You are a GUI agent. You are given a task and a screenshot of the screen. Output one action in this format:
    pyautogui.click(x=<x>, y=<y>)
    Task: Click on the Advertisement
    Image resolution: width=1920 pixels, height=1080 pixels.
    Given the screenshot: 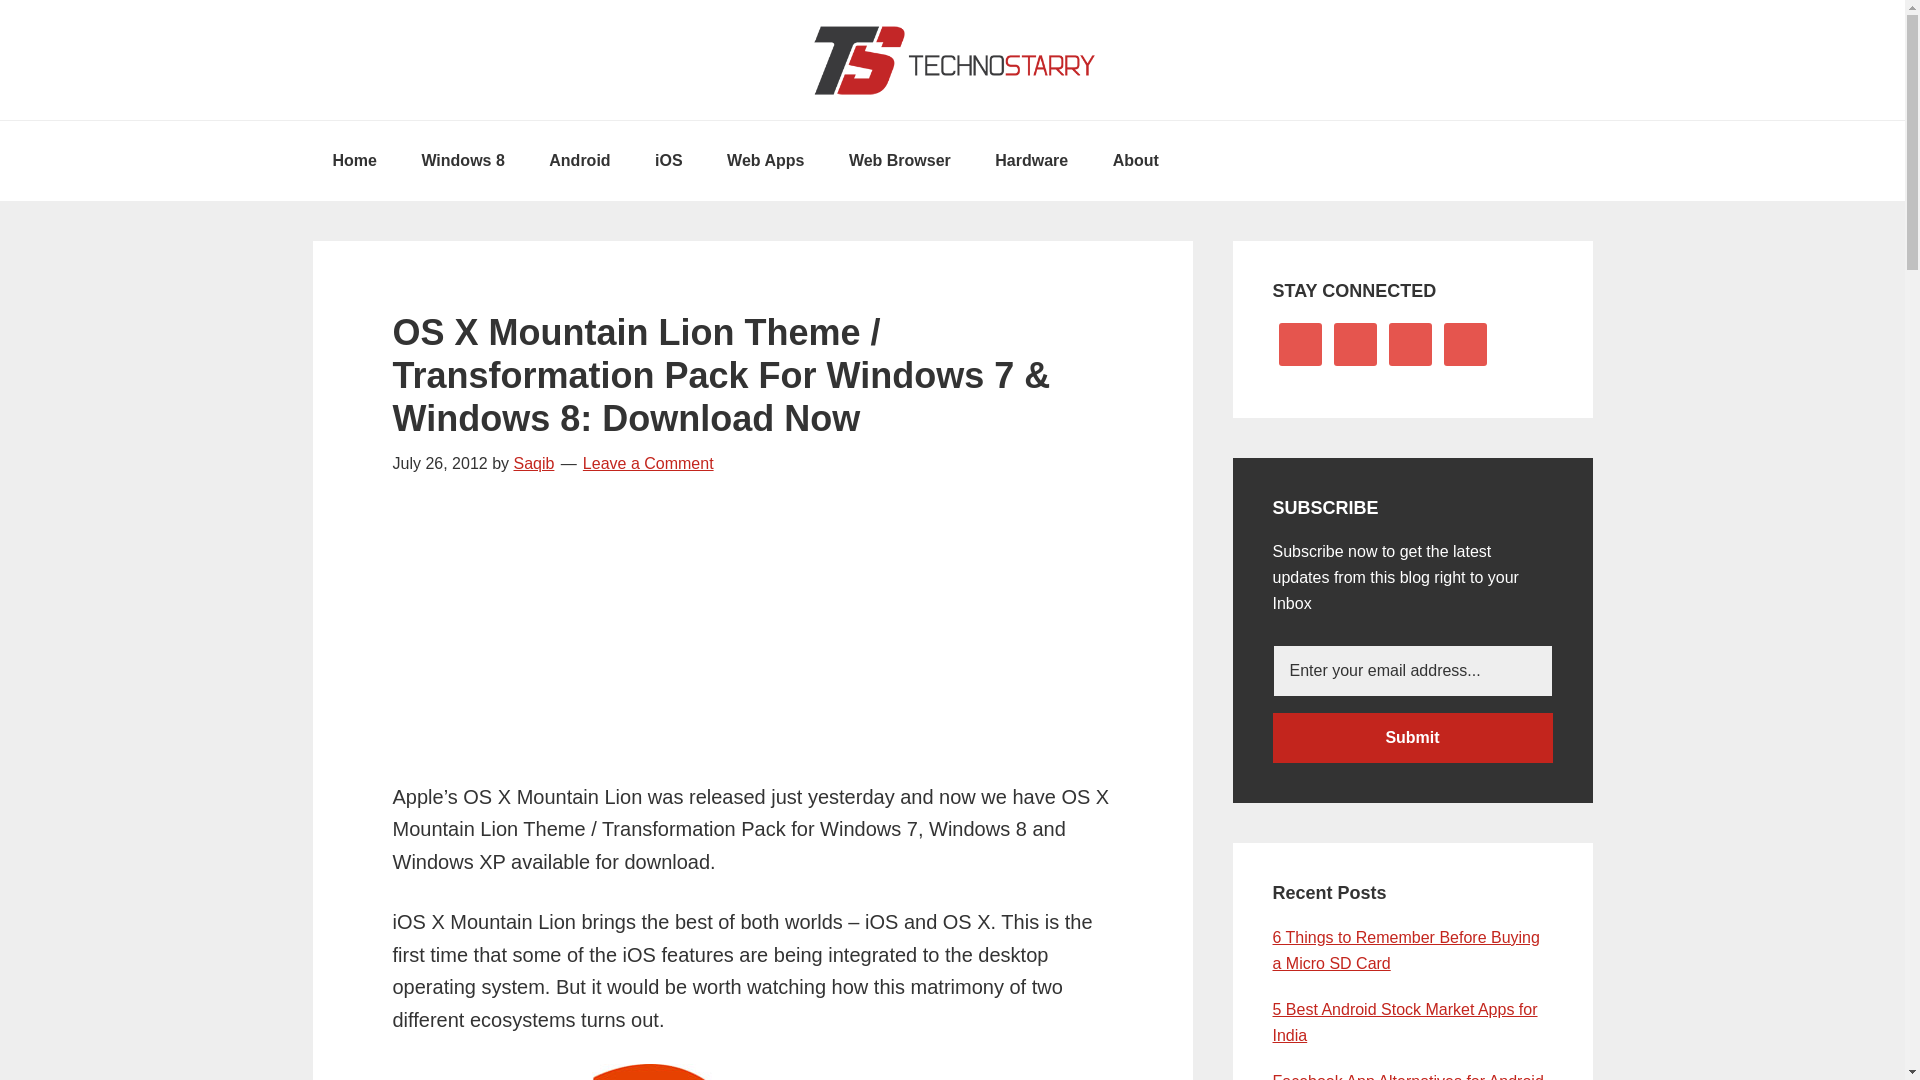 What is the action you would take?
    pyautogui.click(x=751, y=640)
    